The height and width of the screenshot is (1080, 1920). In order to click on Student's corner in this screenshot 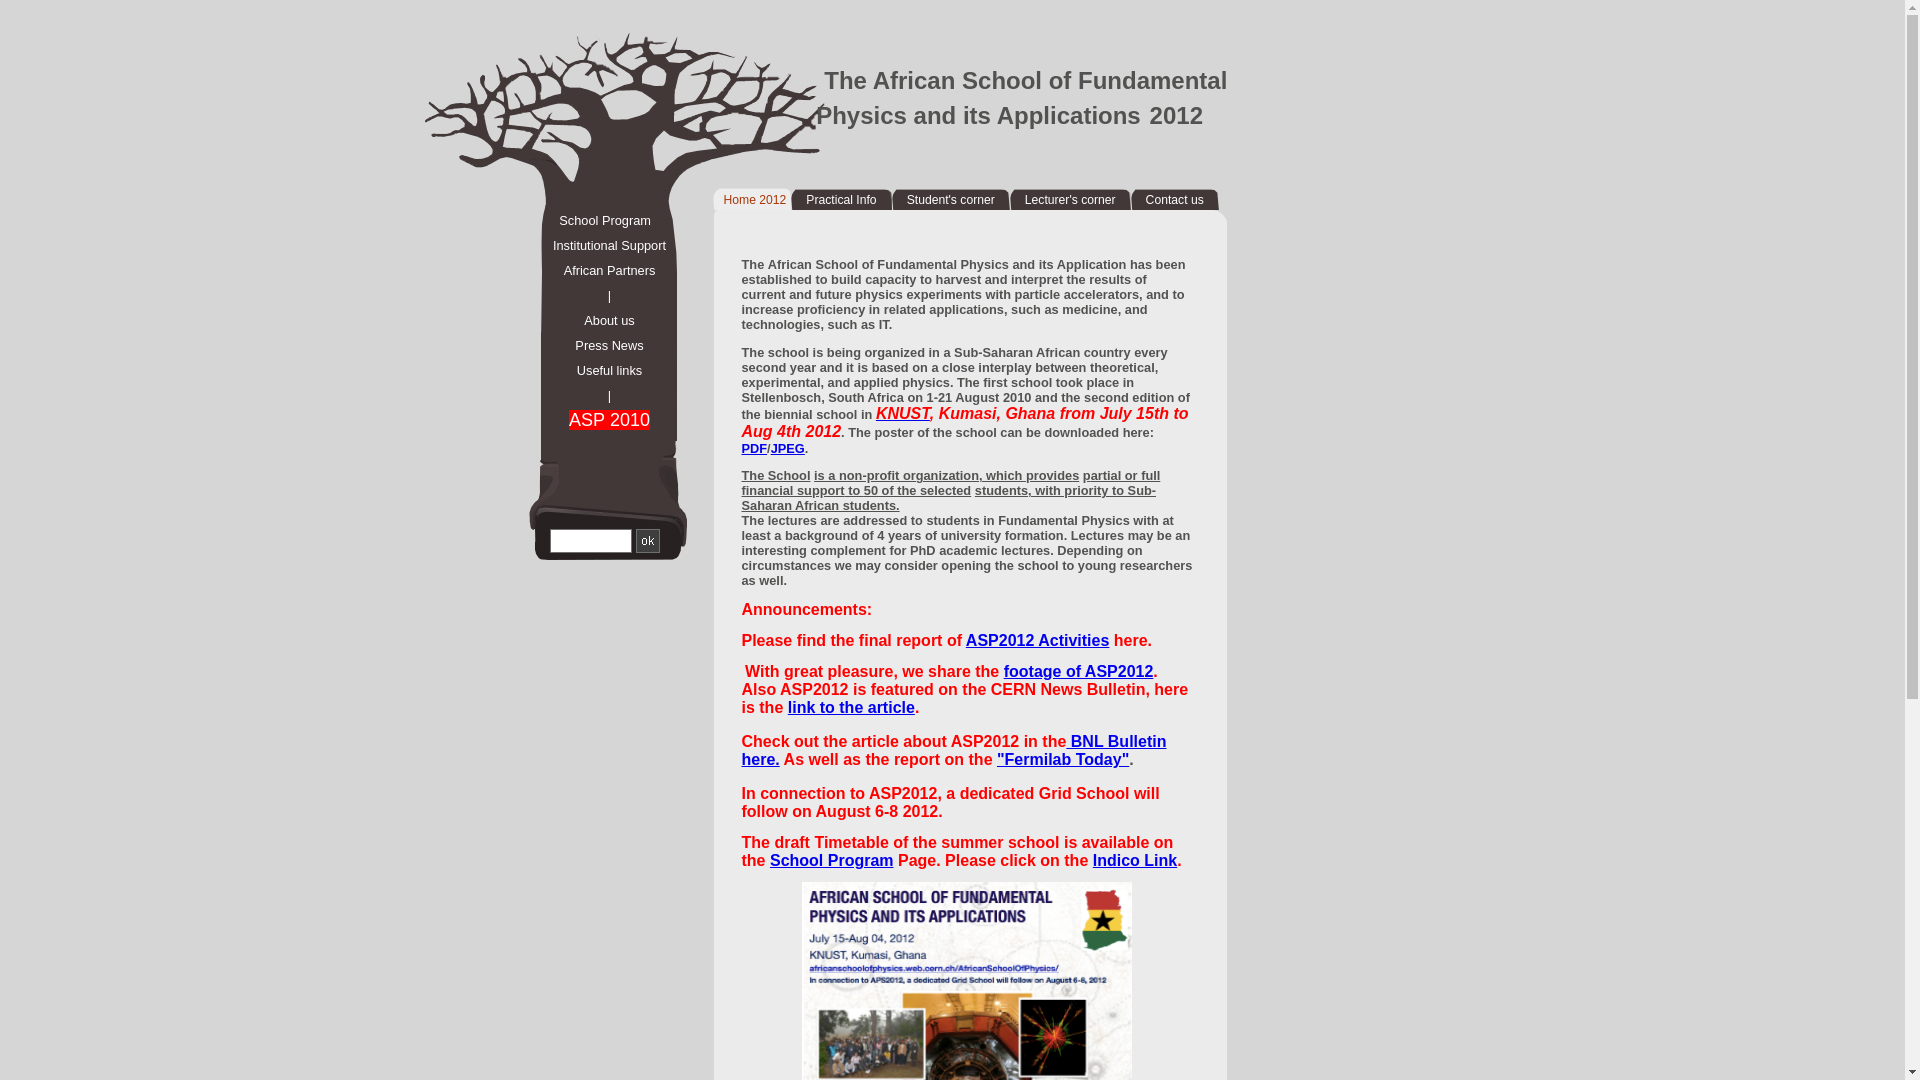, I will do `click(950, 200)`.